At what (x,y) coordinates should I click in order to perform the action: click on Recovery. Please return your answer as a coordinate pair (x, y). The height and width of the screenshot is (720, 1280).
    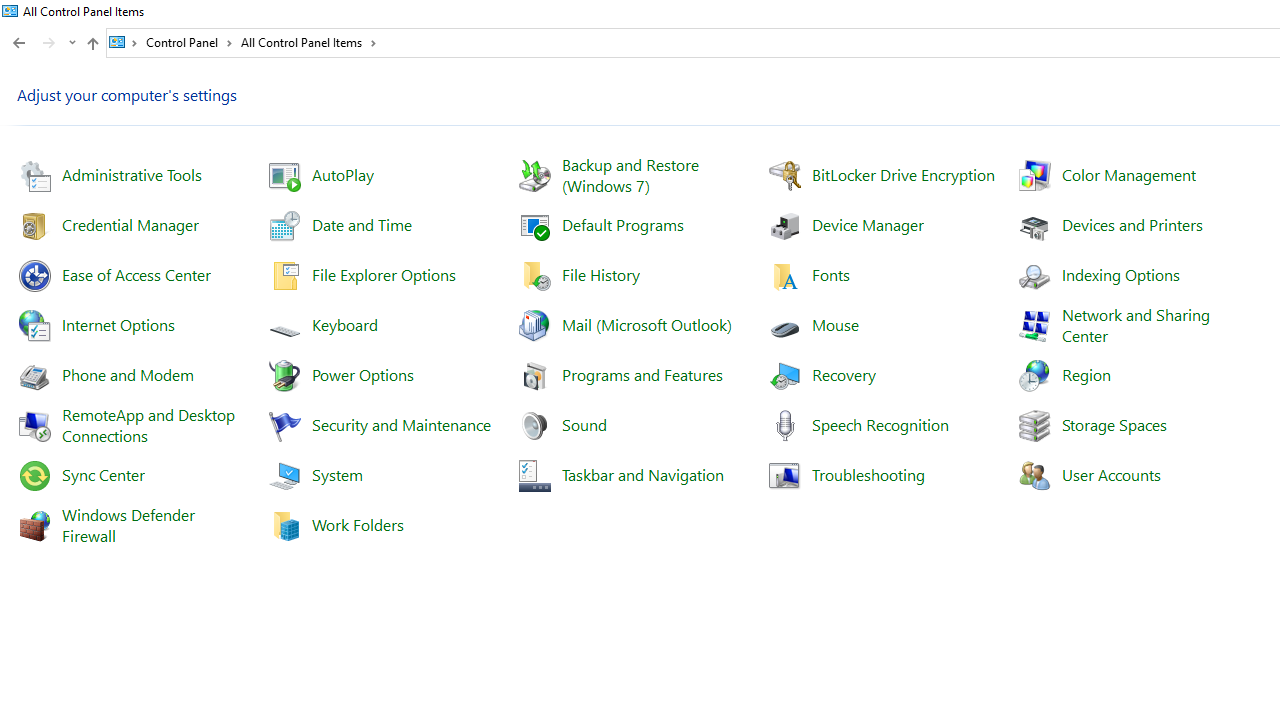
    Looking at the image, I should click on (844, 374).